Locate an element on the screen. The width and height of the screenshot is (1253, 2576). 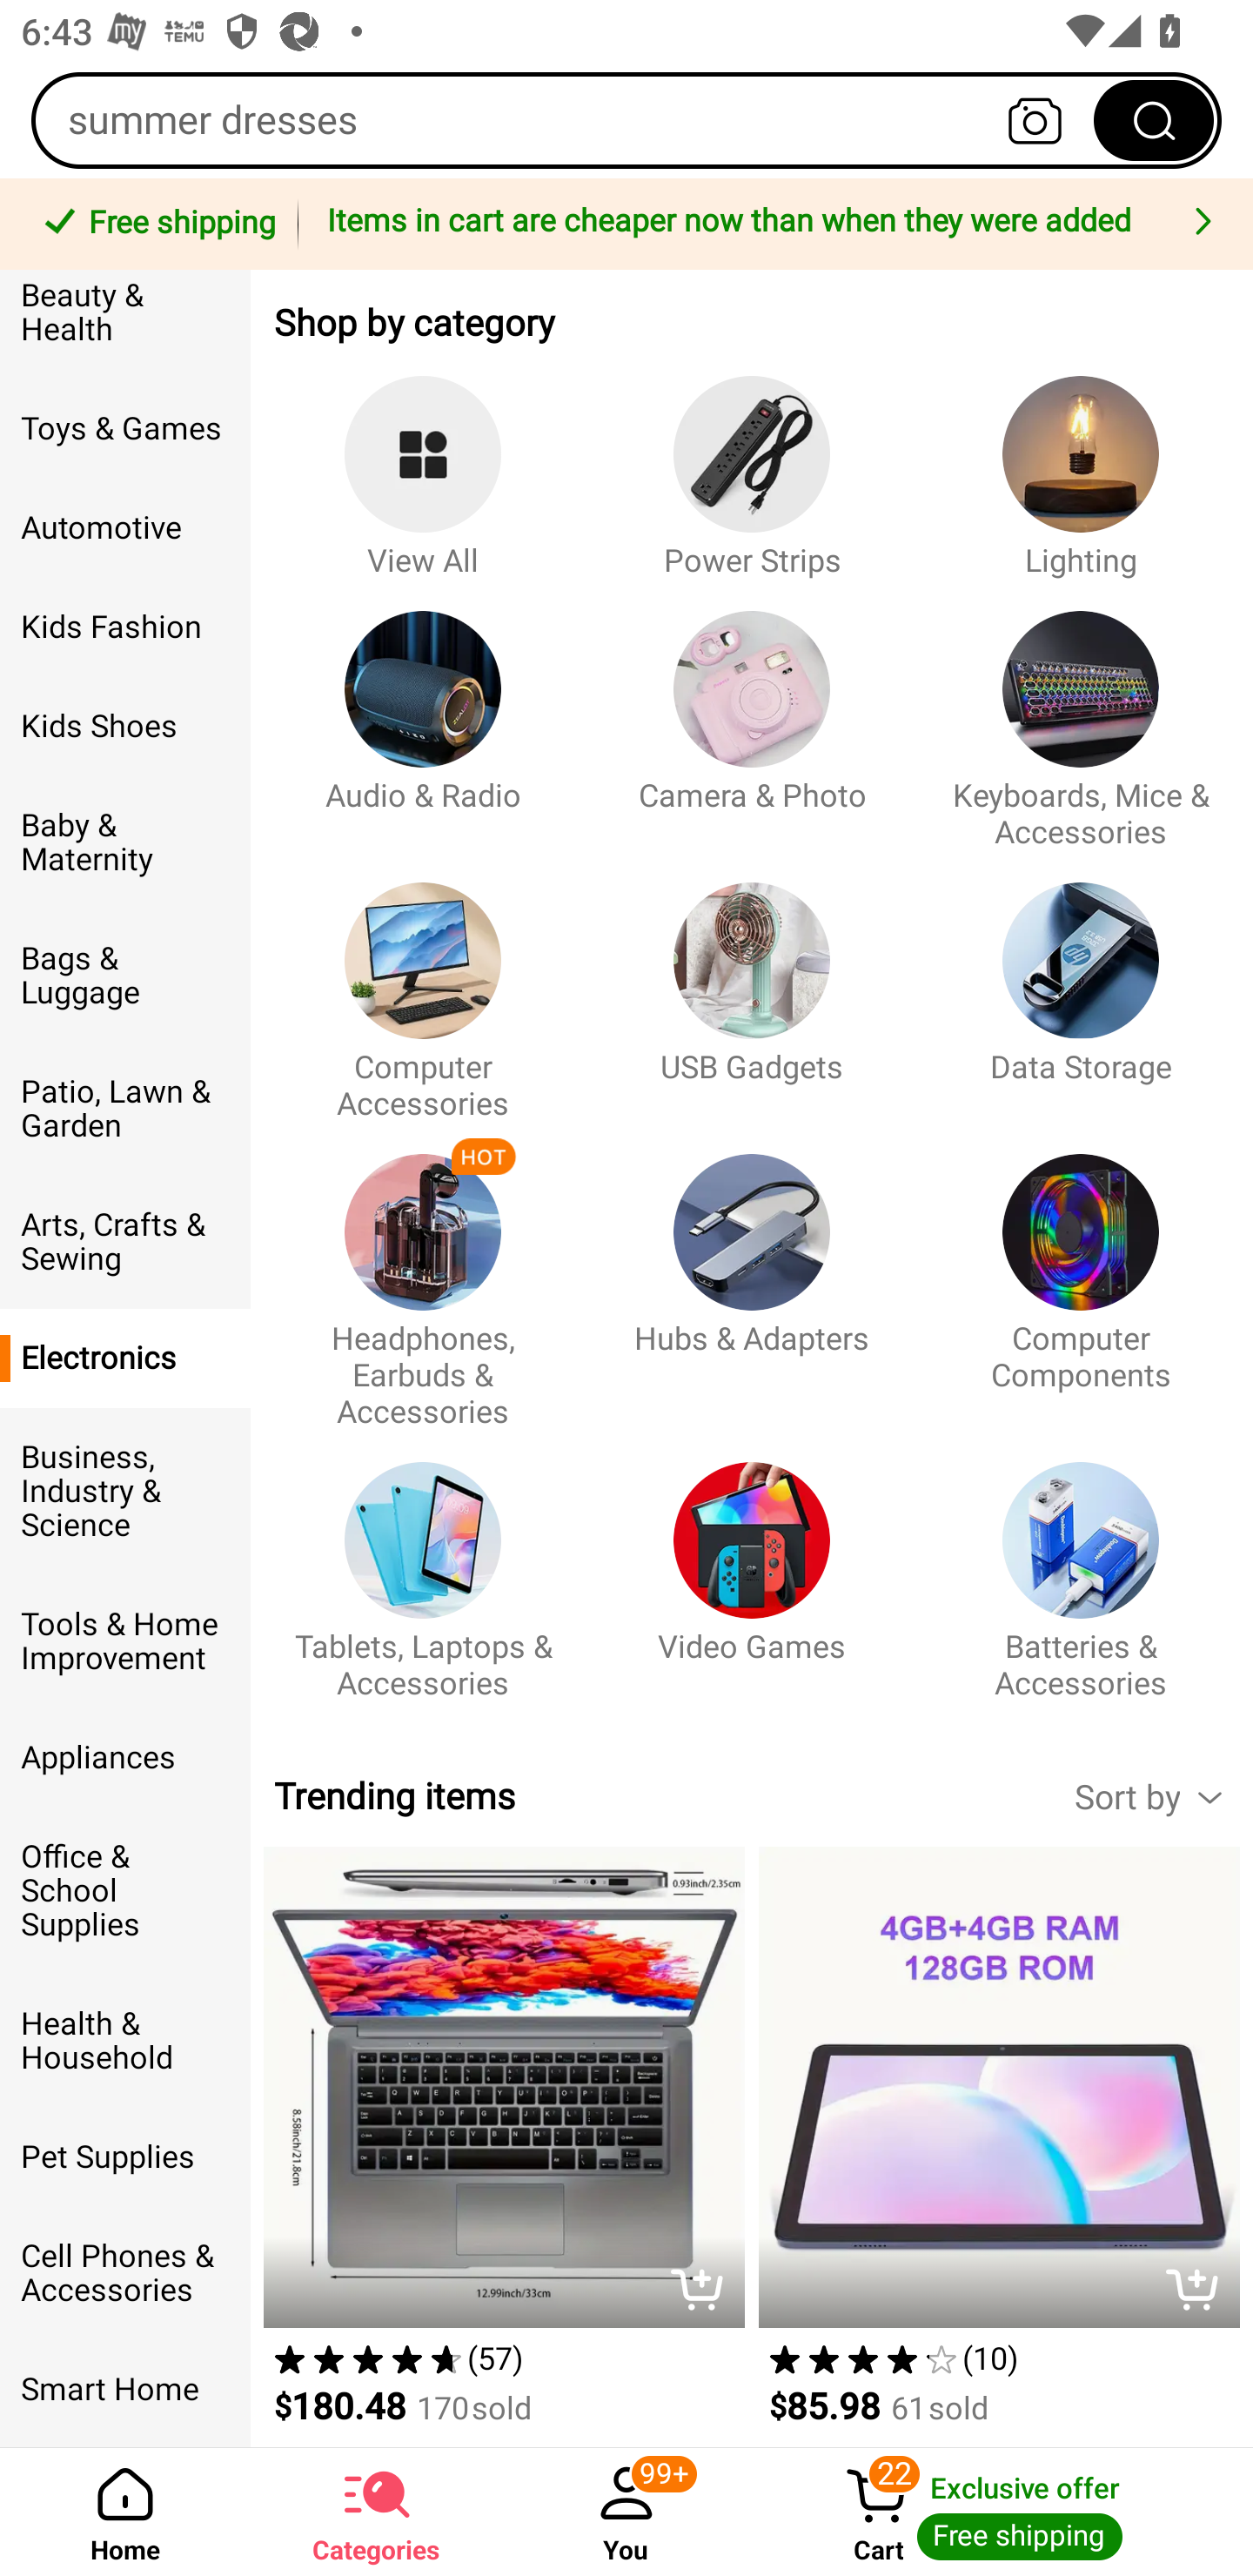
Cart 22 Cart Exclusive offer is located at coordinates (1002, 2512).